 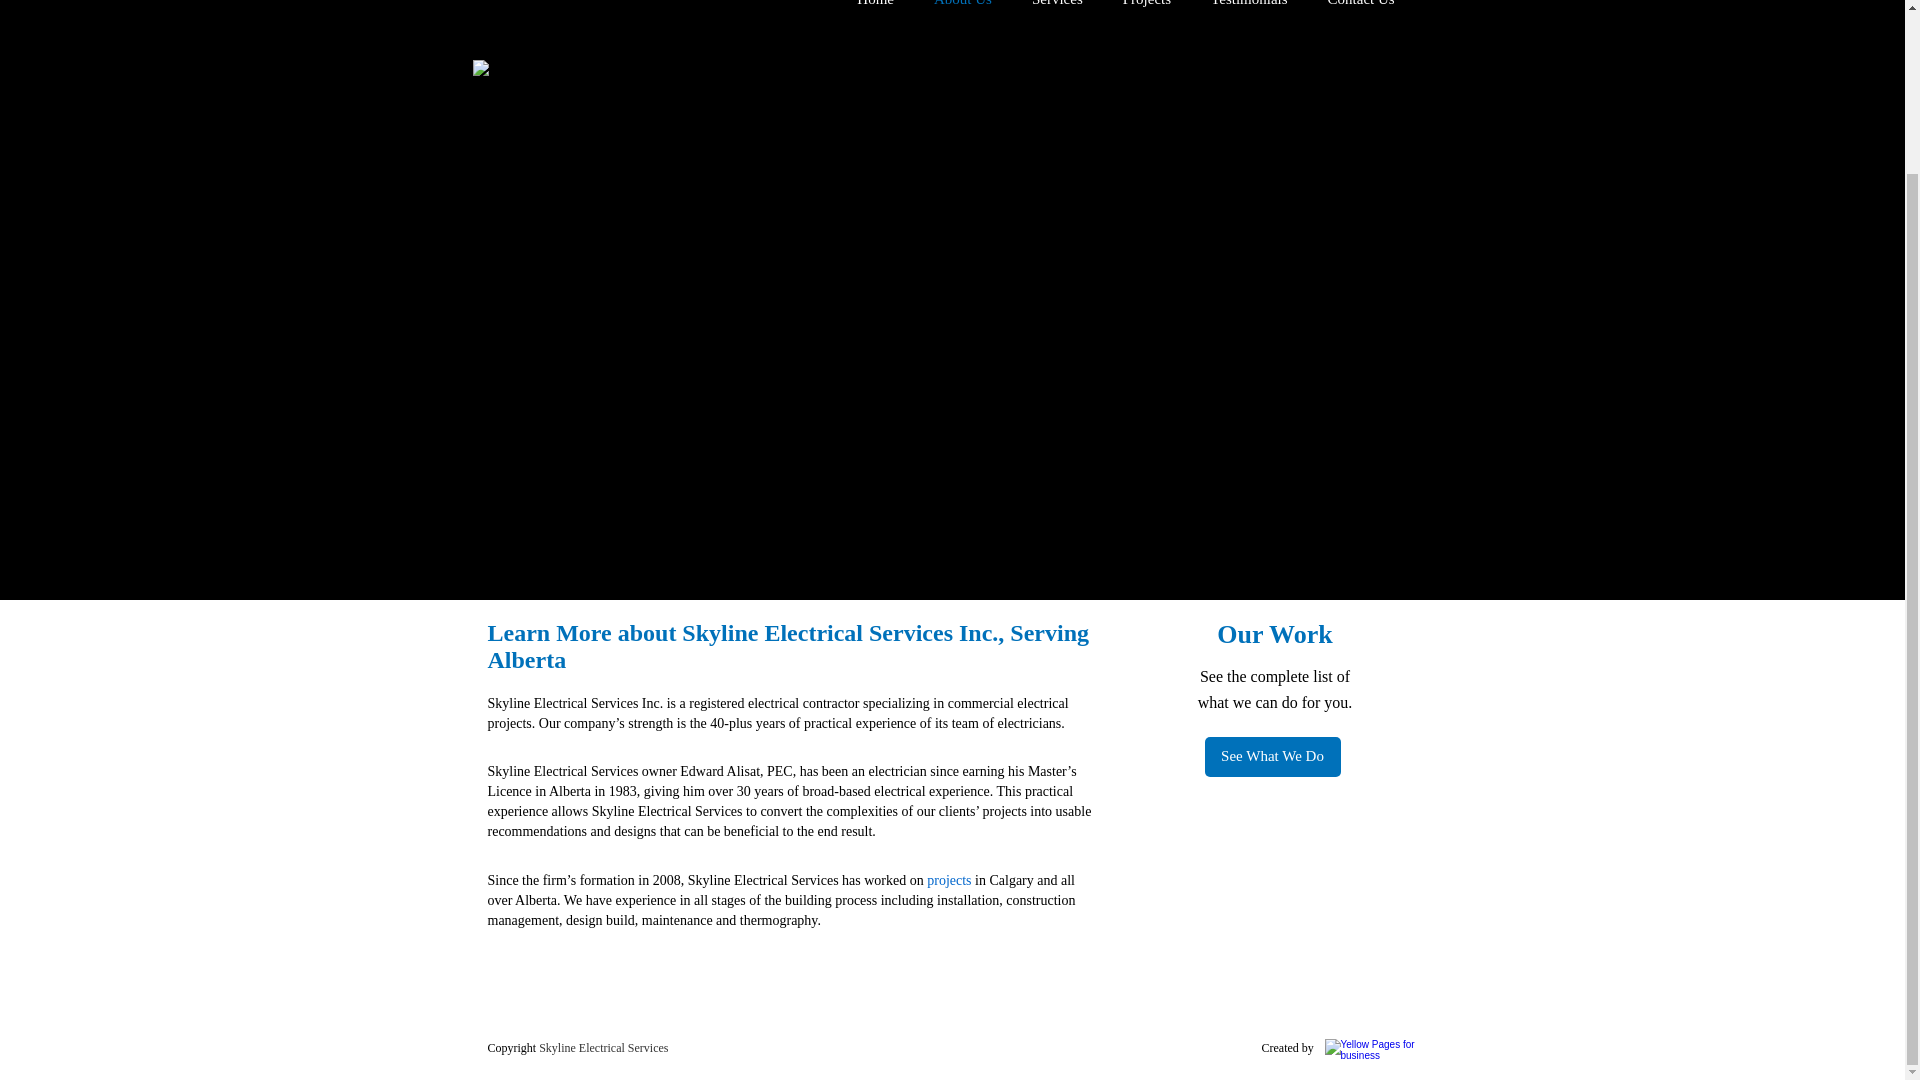 I want to click on See What We Do, so click(x=1272, y=756).